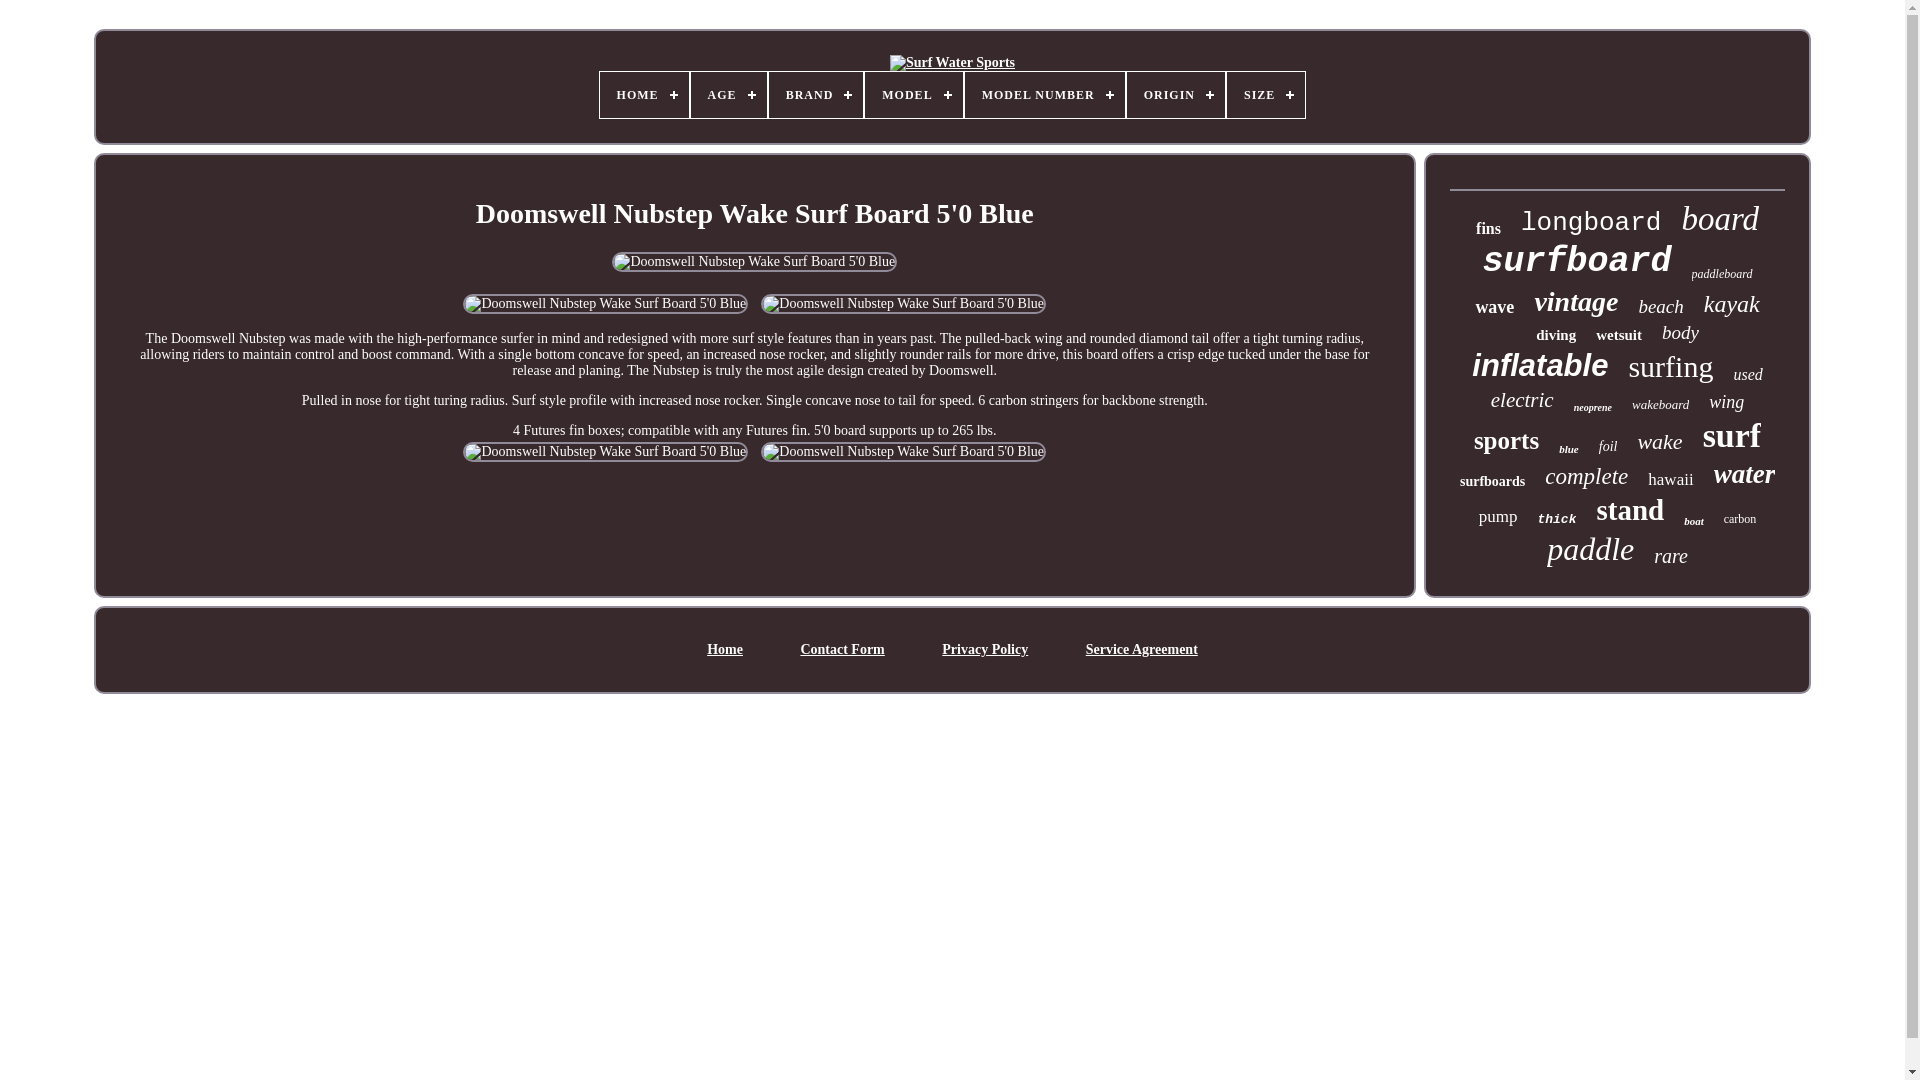 The height and width of the screenshot is (1080, 1920). What do you see at coordinates (644, 94) in the screenshot?
I see `HOME` at bounding box center [644, 94].